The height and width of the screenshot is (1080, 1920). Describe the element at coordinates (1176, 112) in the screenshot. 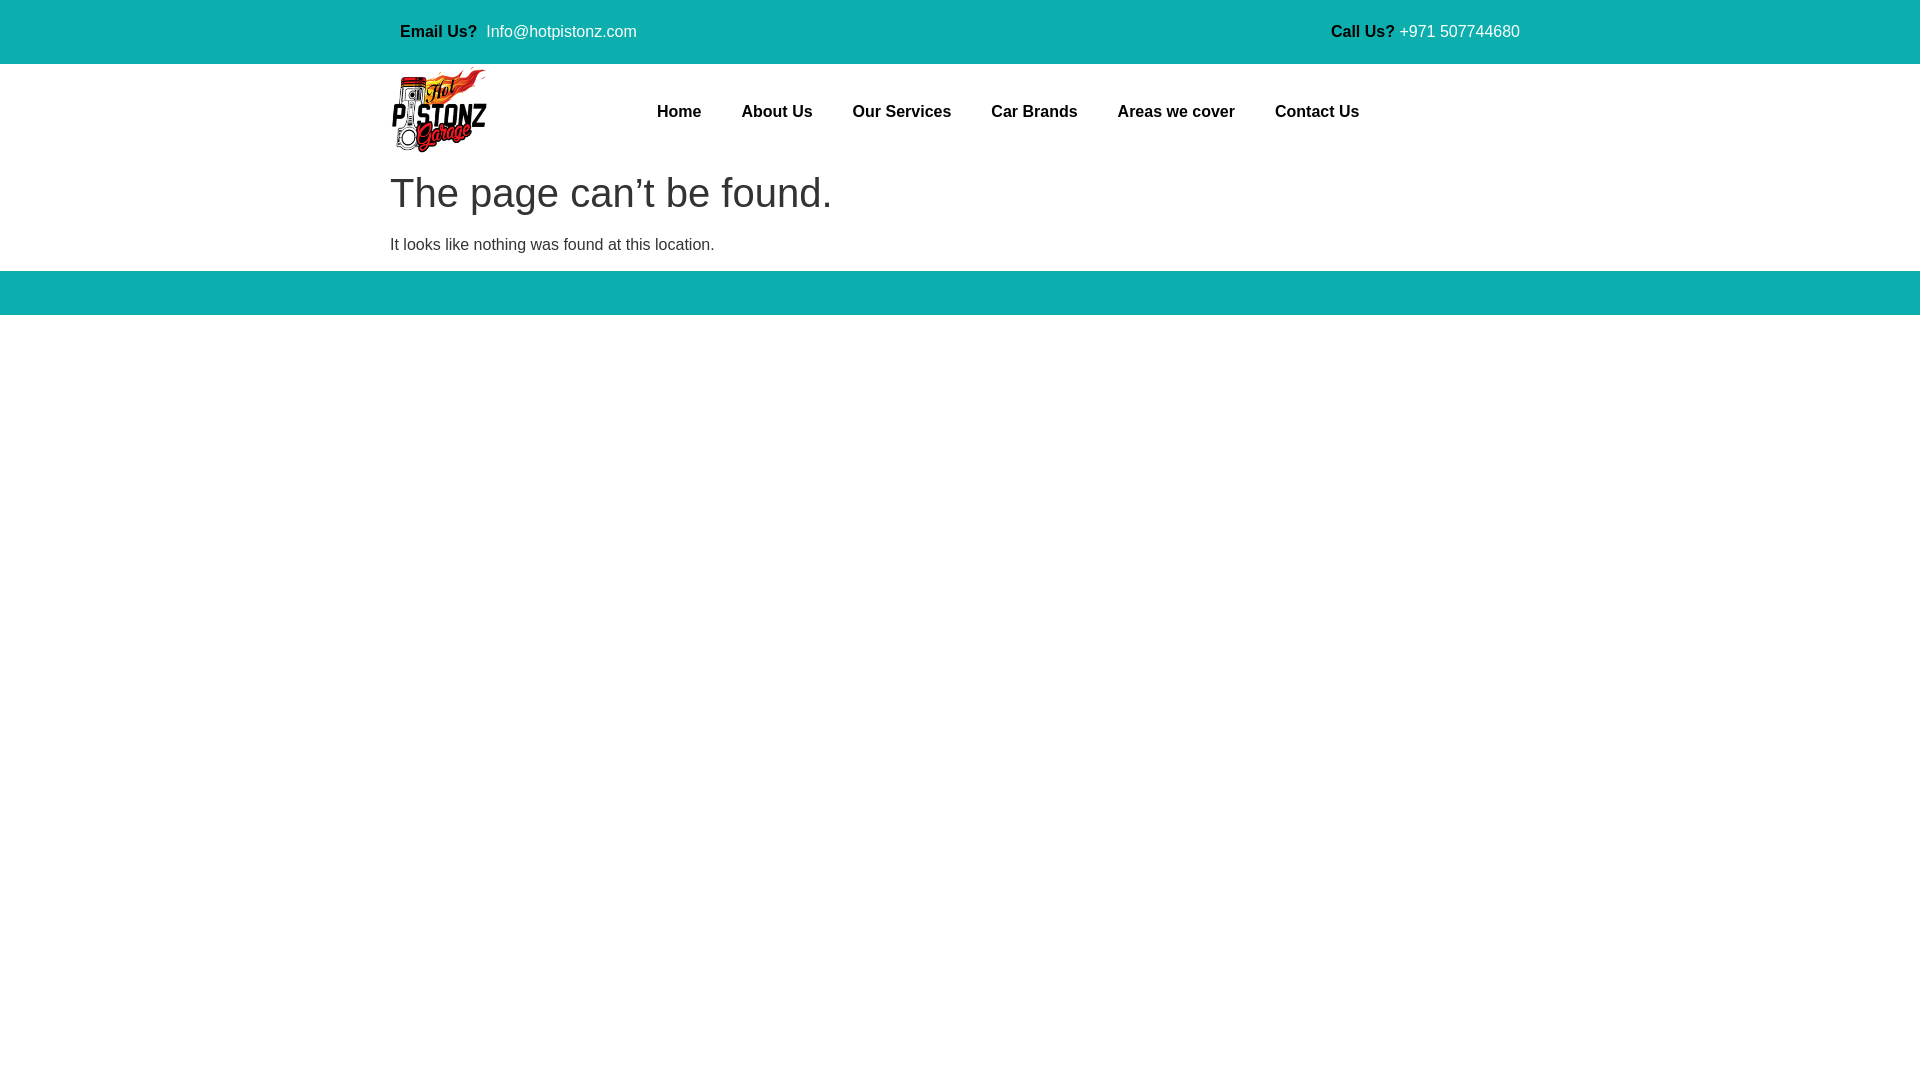

I see `Areas we cover` at that location.